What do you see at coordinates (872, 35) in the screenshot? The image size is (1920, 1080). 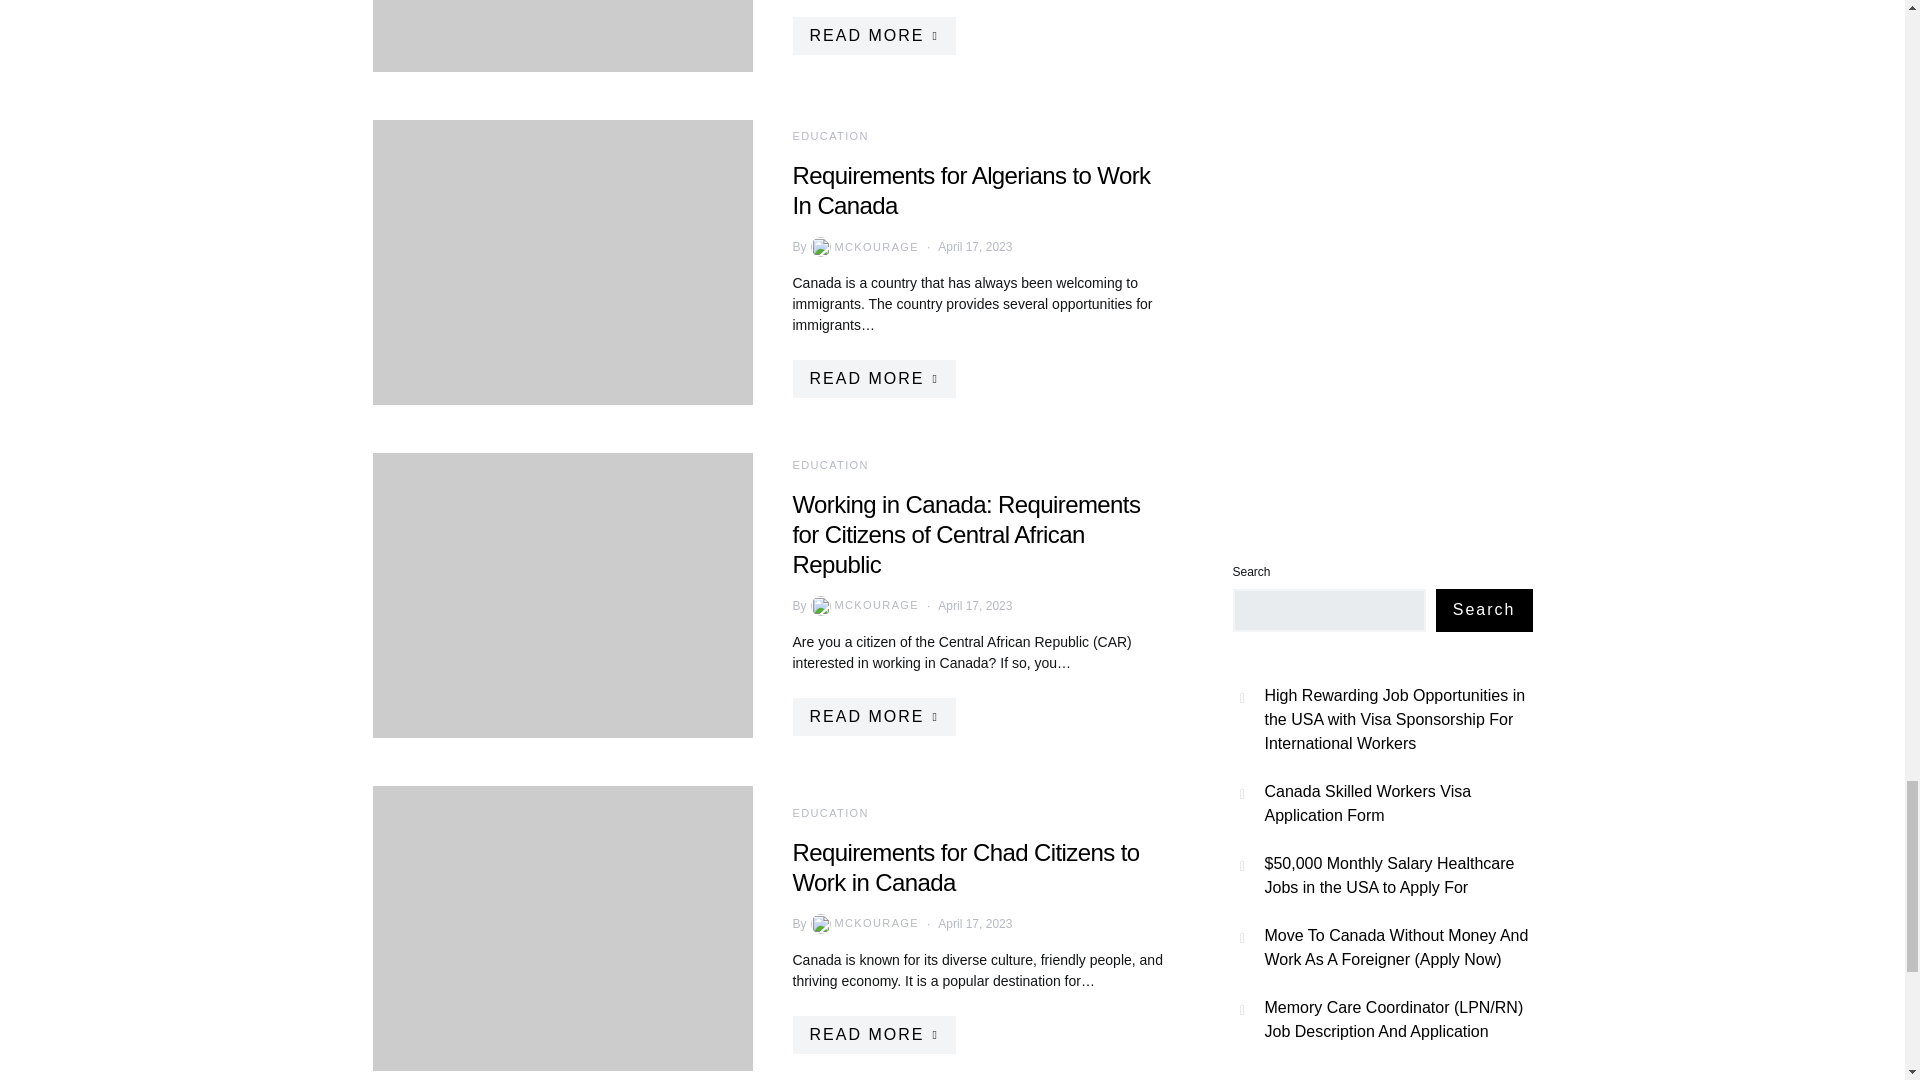 I see `READ MORE` at bounding box center [872, 35].